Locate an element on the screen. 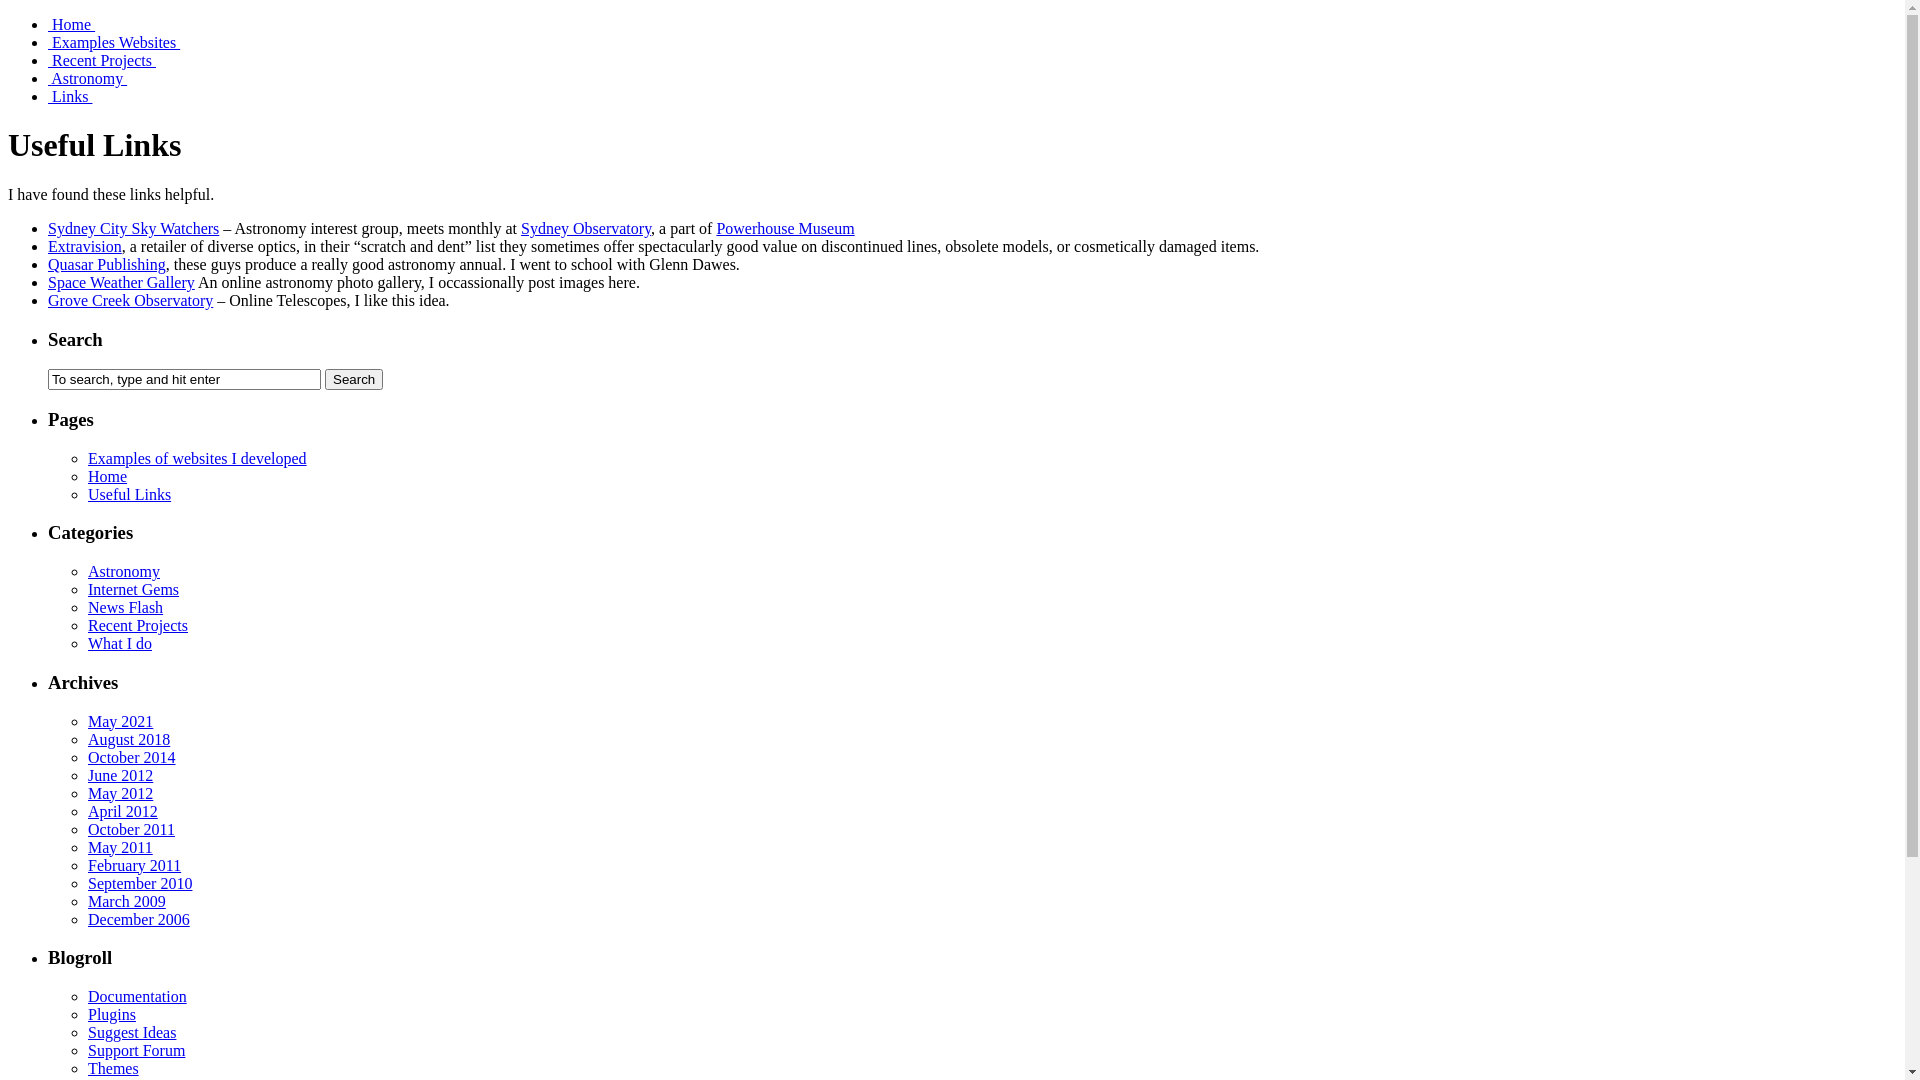 The image size is (1920, 1080). Support Forum is located at coordinates (136, 1050).